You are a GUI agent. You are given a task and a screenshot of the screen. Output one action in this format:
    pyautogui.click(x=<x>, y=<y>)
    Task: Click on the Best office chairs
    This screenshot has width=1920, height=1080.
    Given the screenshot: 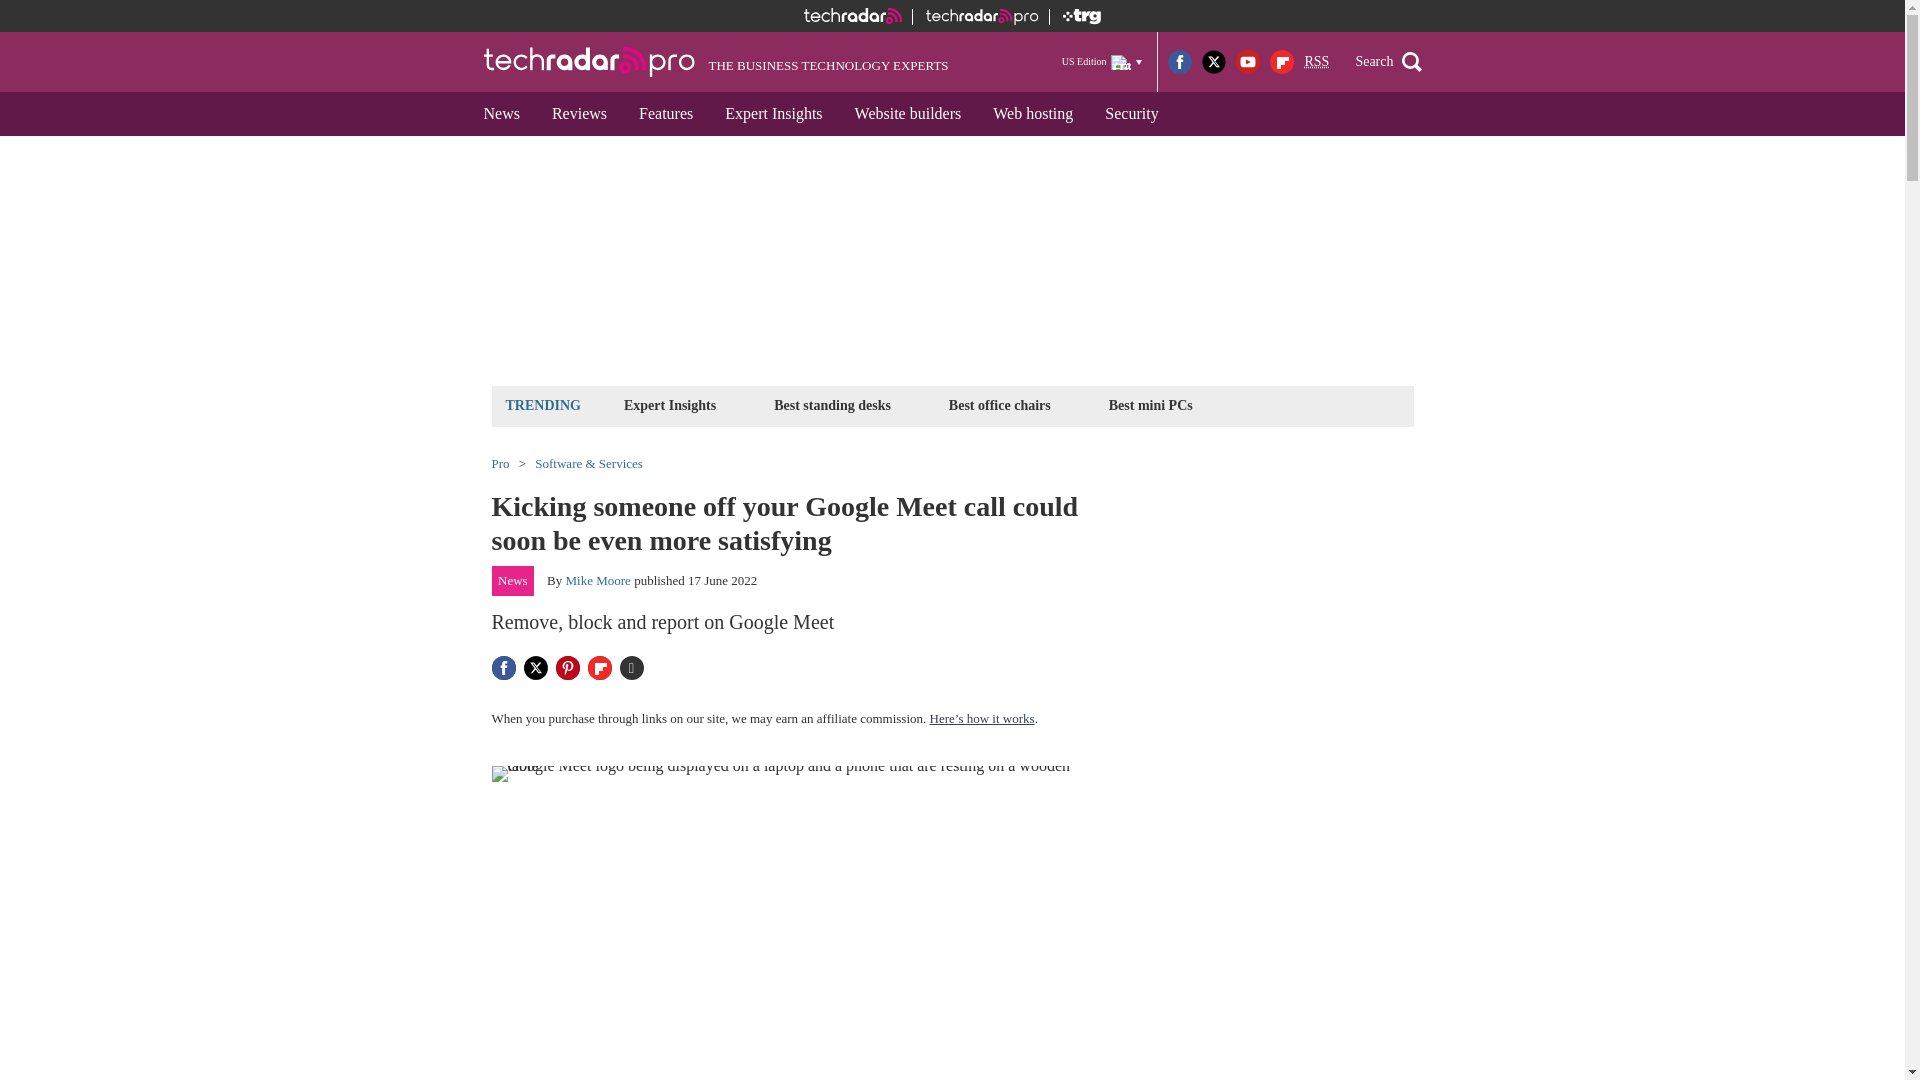 What is the action you would take?
    pyautogui.click(x=1000, y=405)
    